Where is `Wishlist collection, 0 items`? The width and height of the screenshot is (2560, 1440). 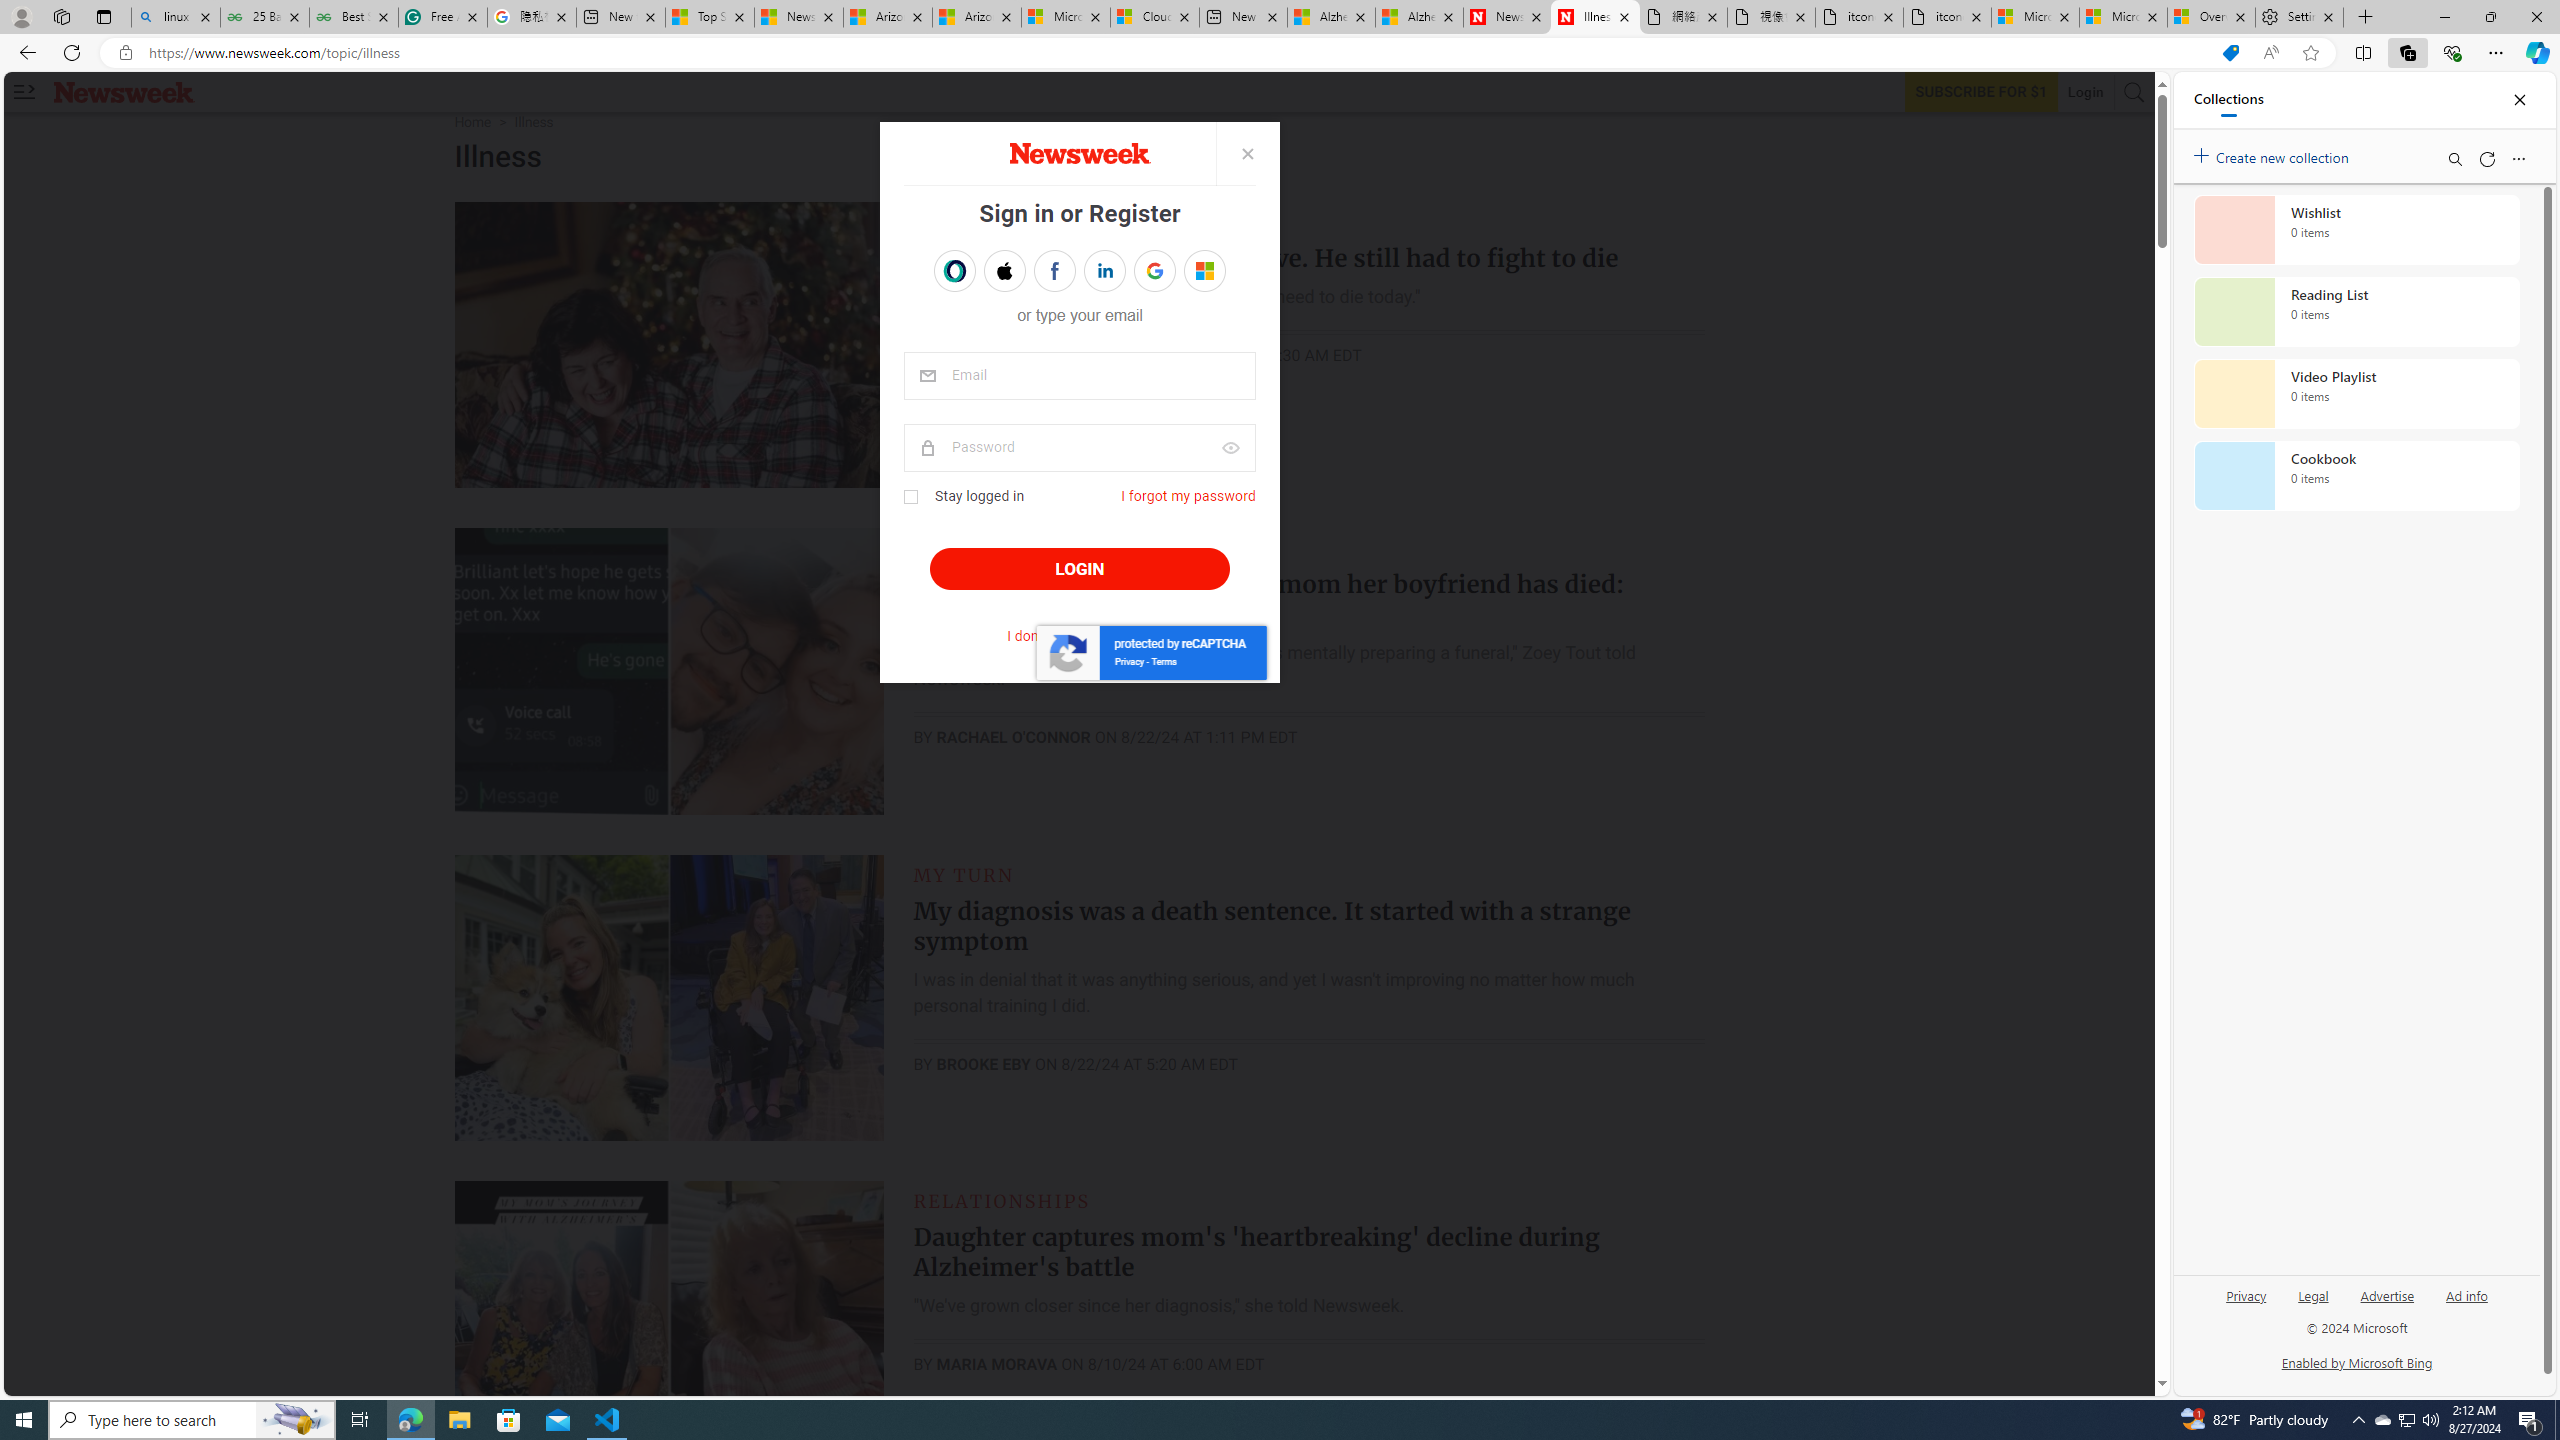 Wishlist collection, 0 items is located at coordinates (2356, 229).